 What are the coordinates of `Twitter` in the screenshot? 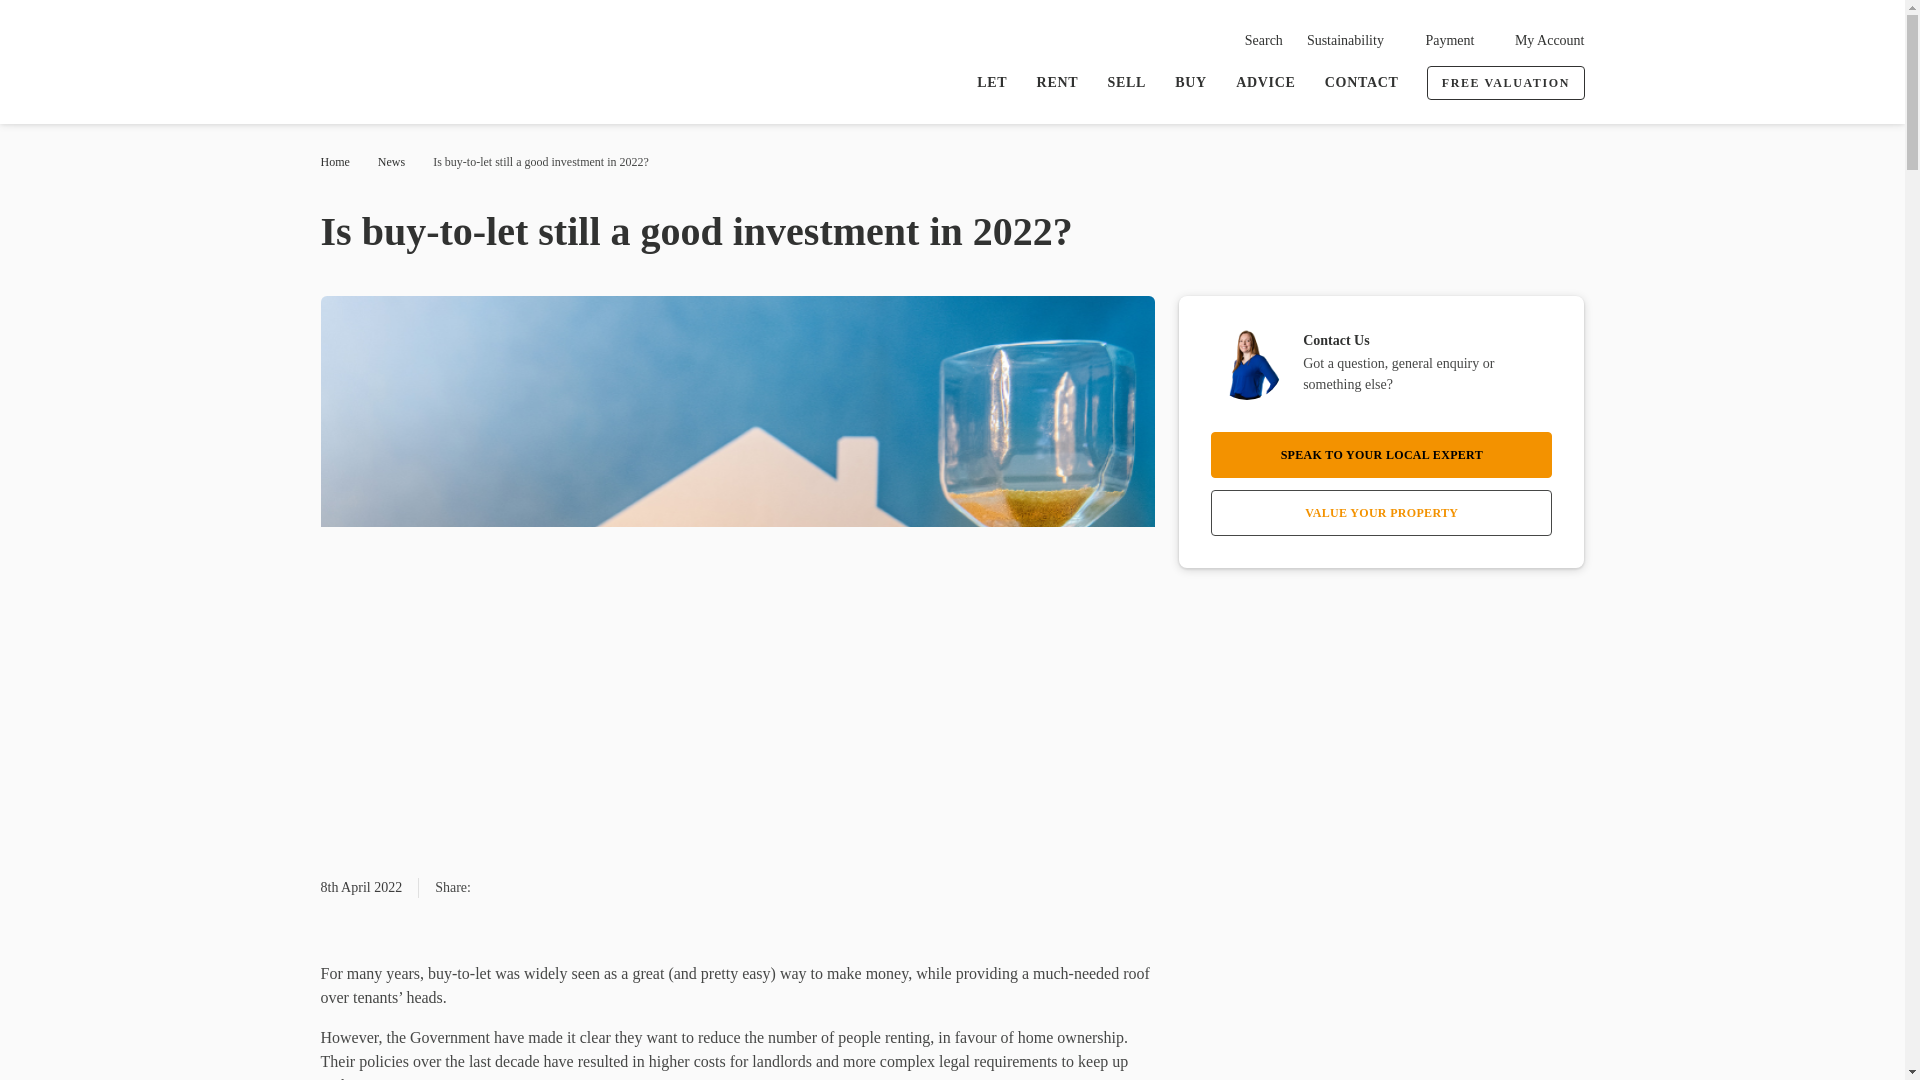 It's located at (568, 888).